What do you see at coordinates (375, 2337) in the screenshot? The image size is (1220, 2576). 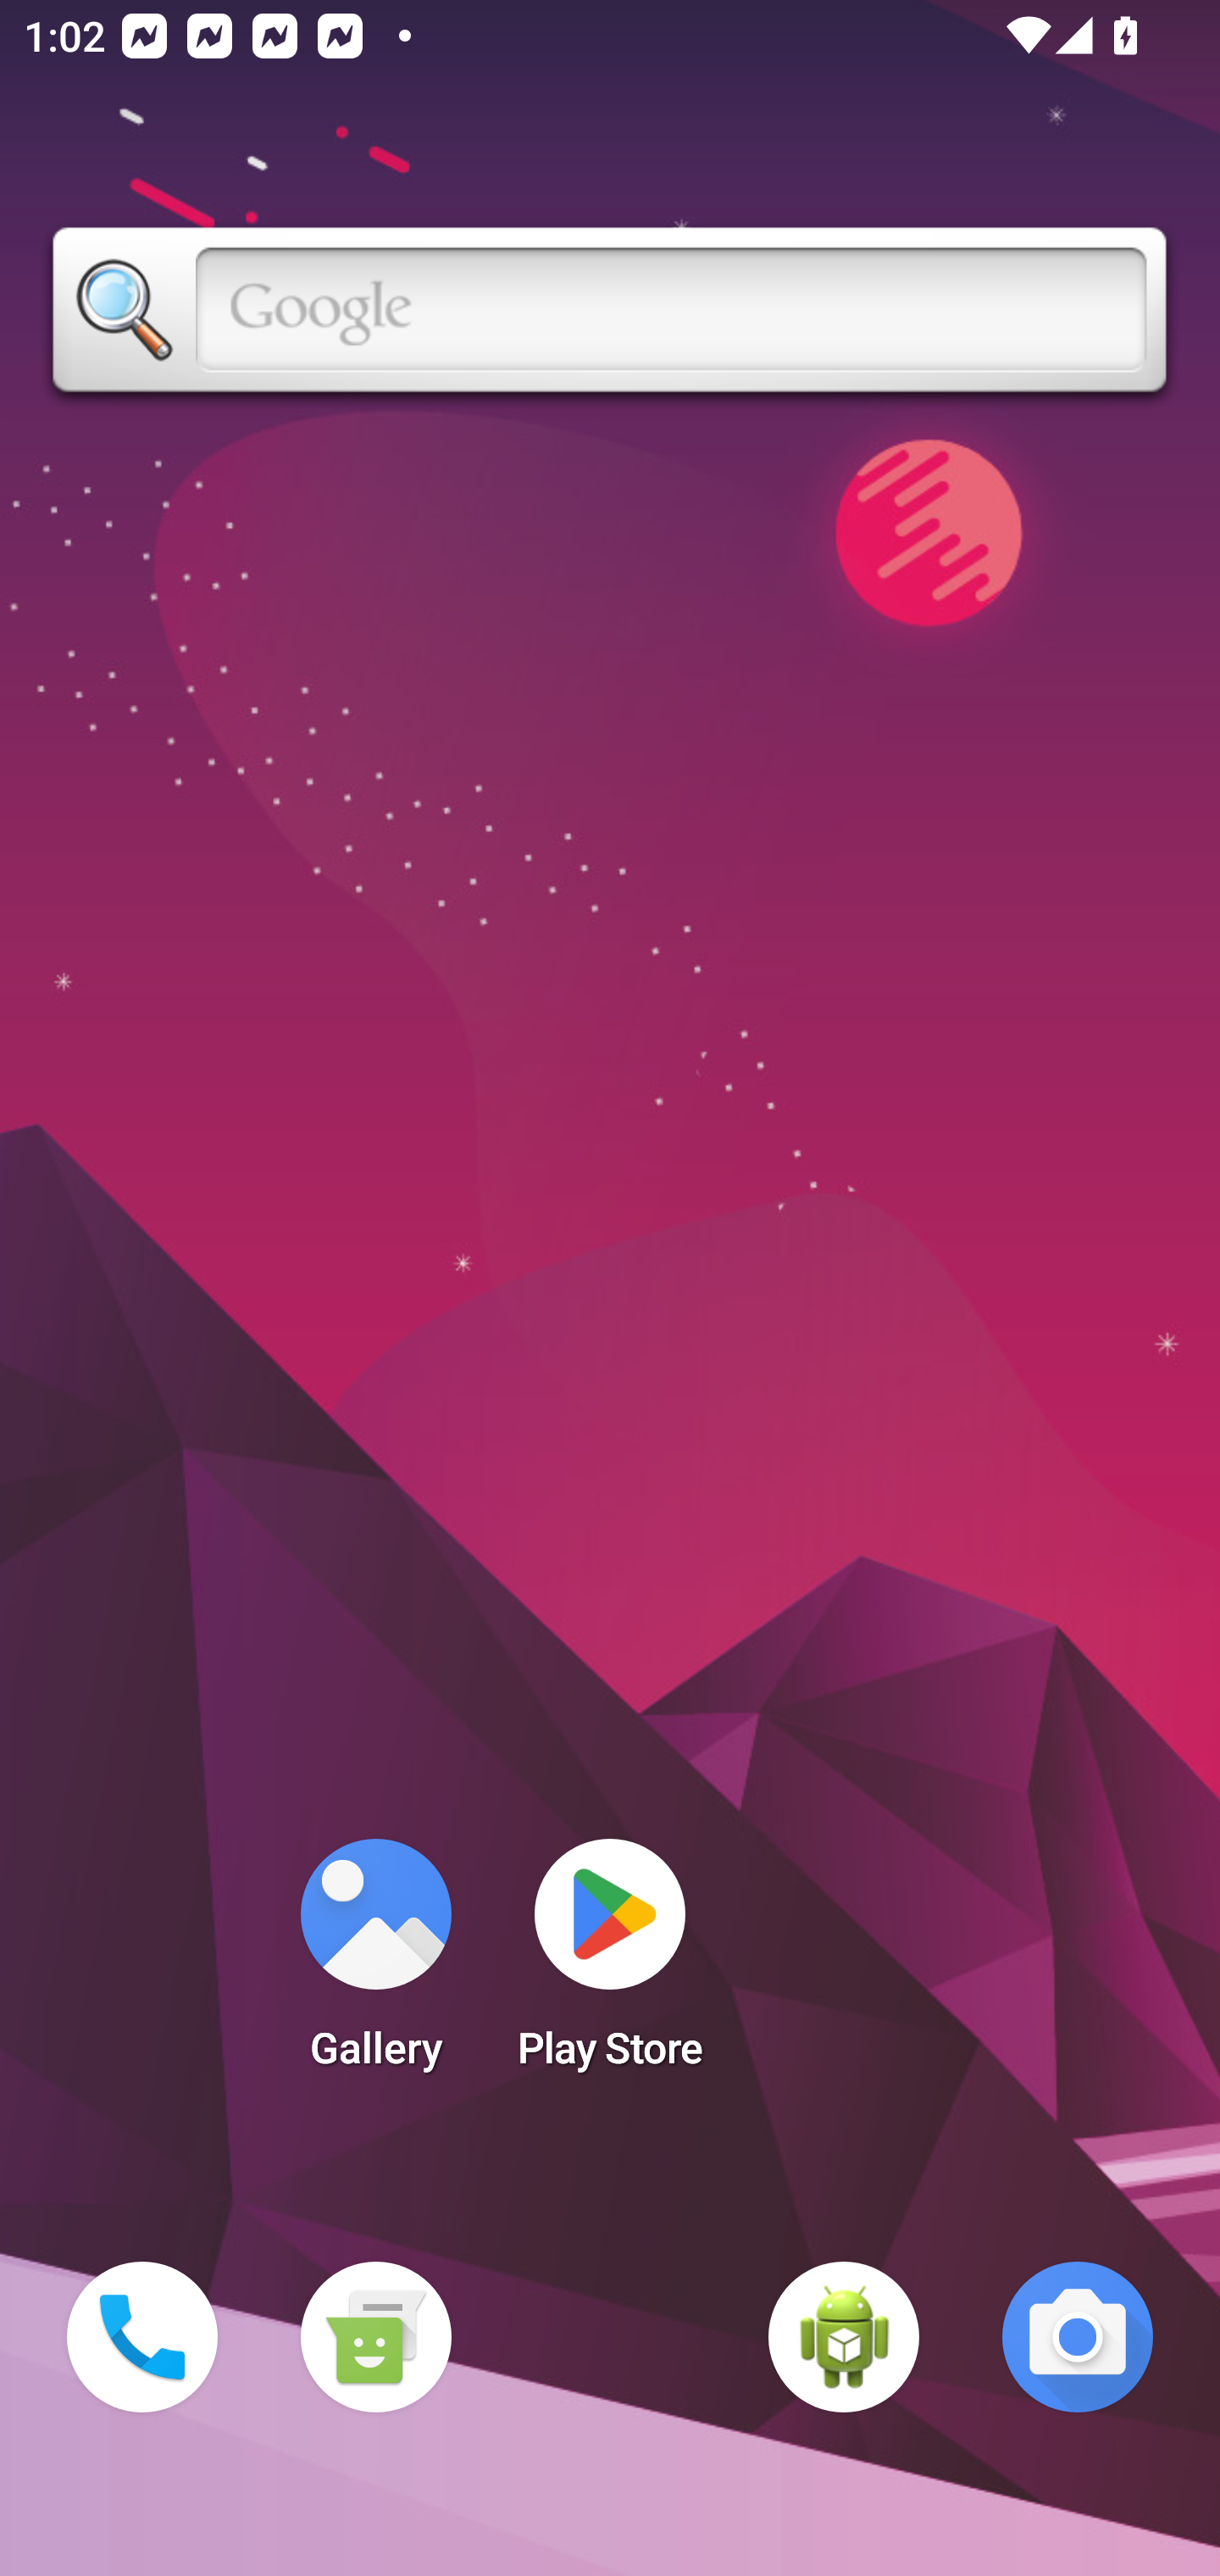 I see `Messaging` at bounding box center [375, 2337].